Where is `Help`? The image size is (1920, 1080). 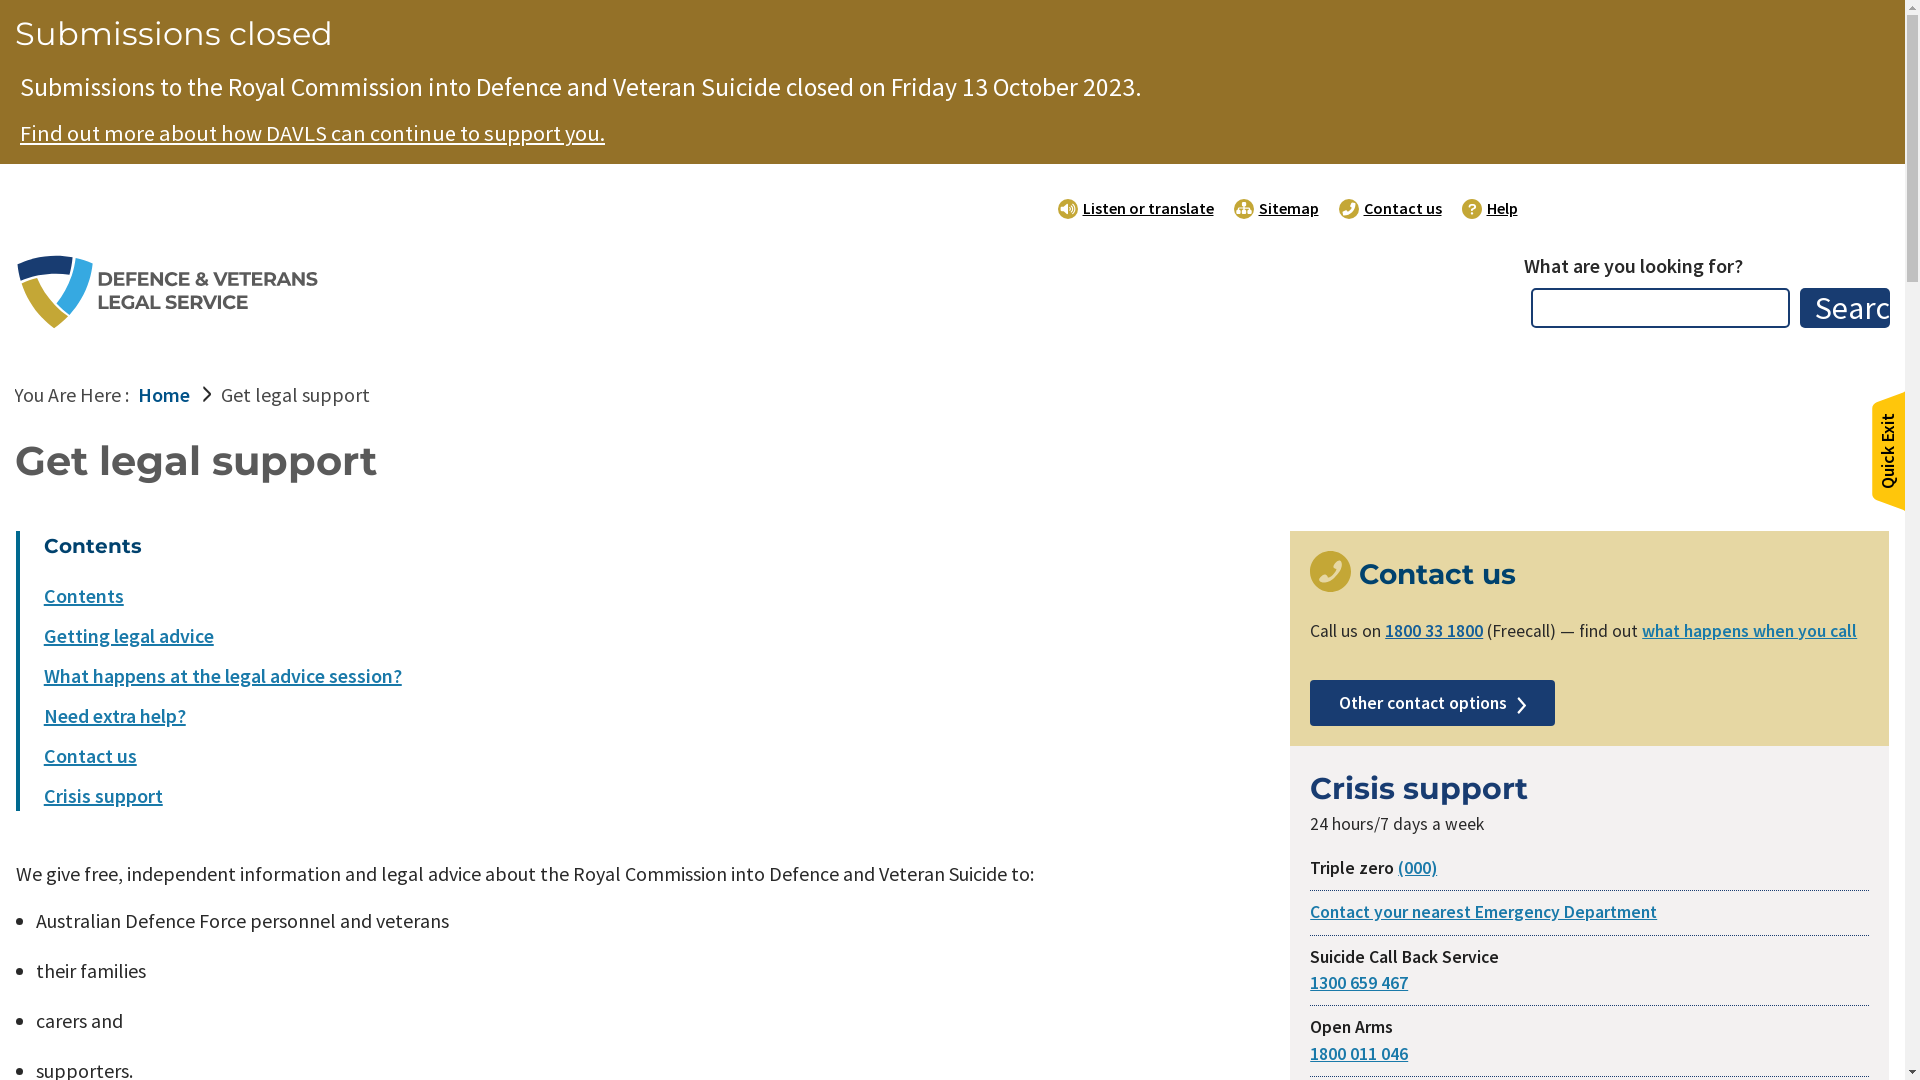 Help is located at coordinates (1490, 208).